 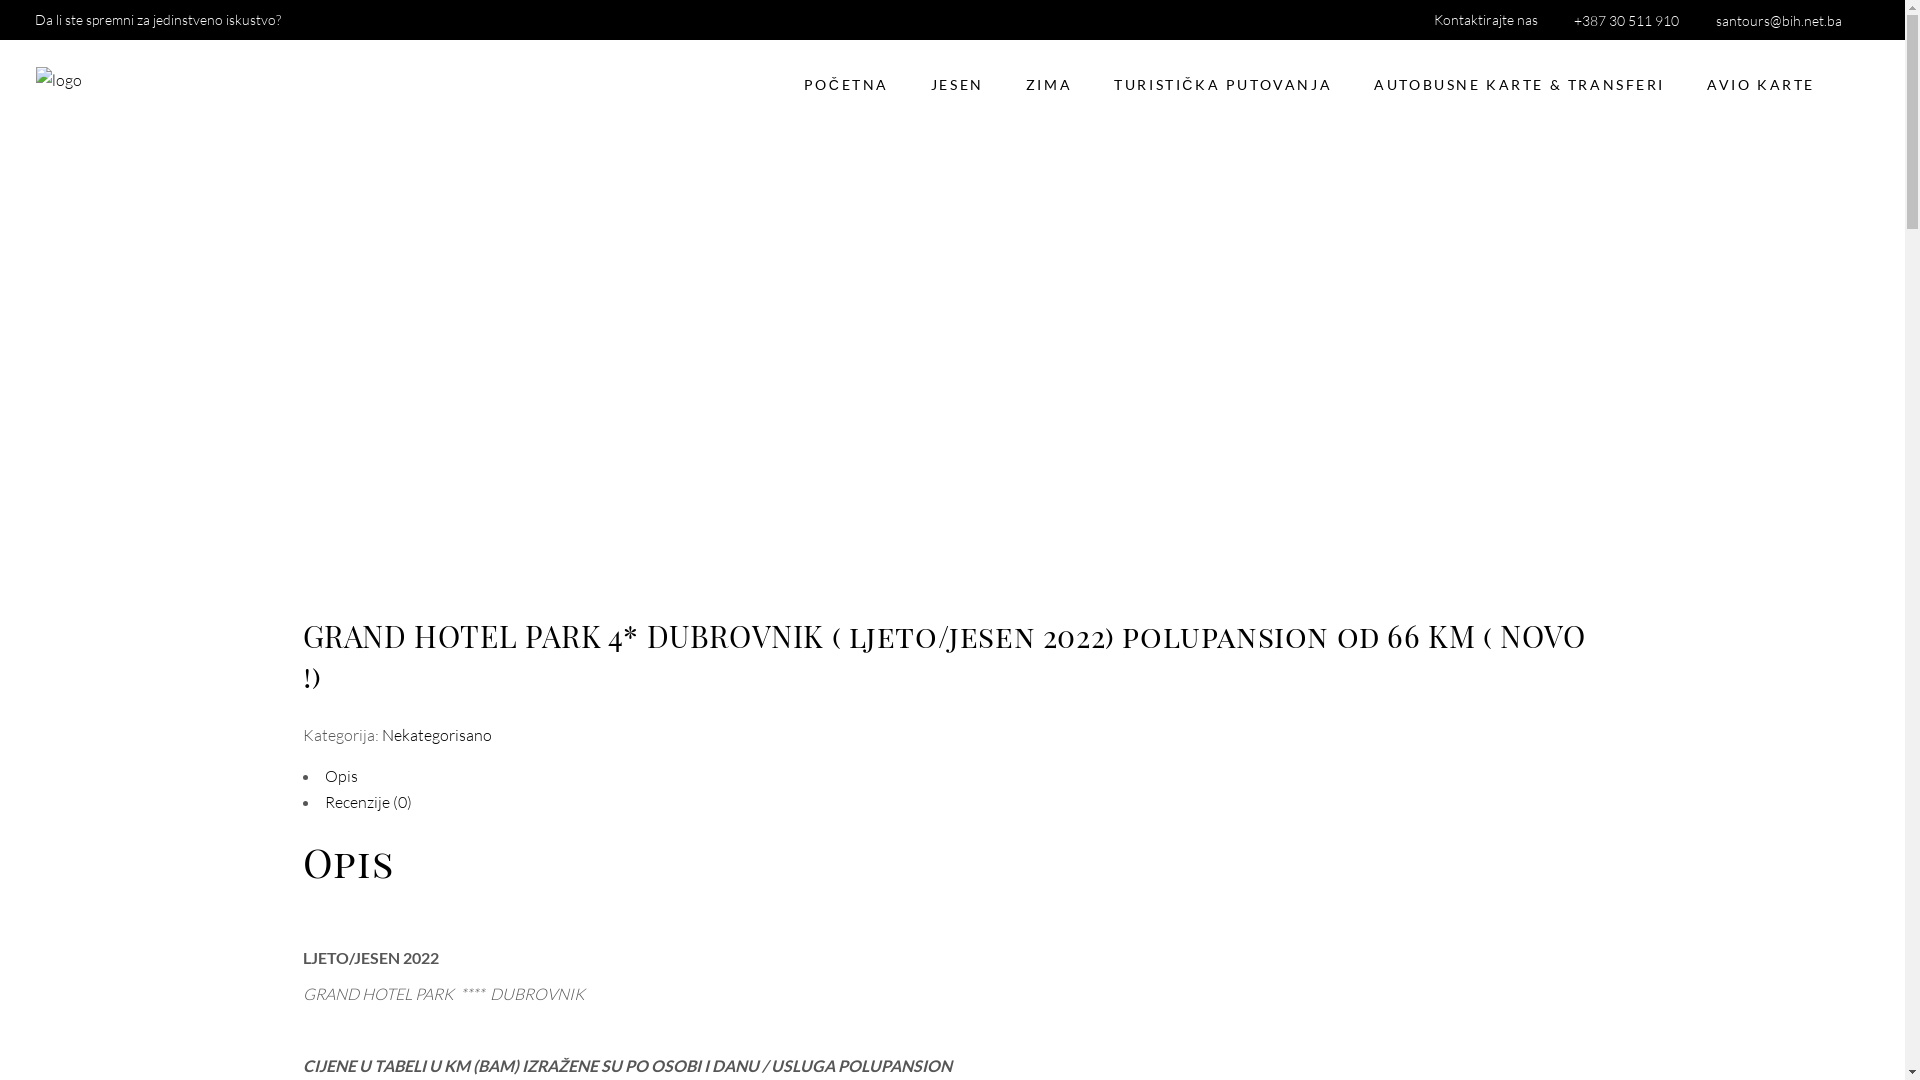 I want to click on JESEN, so click(x=958, y=85).